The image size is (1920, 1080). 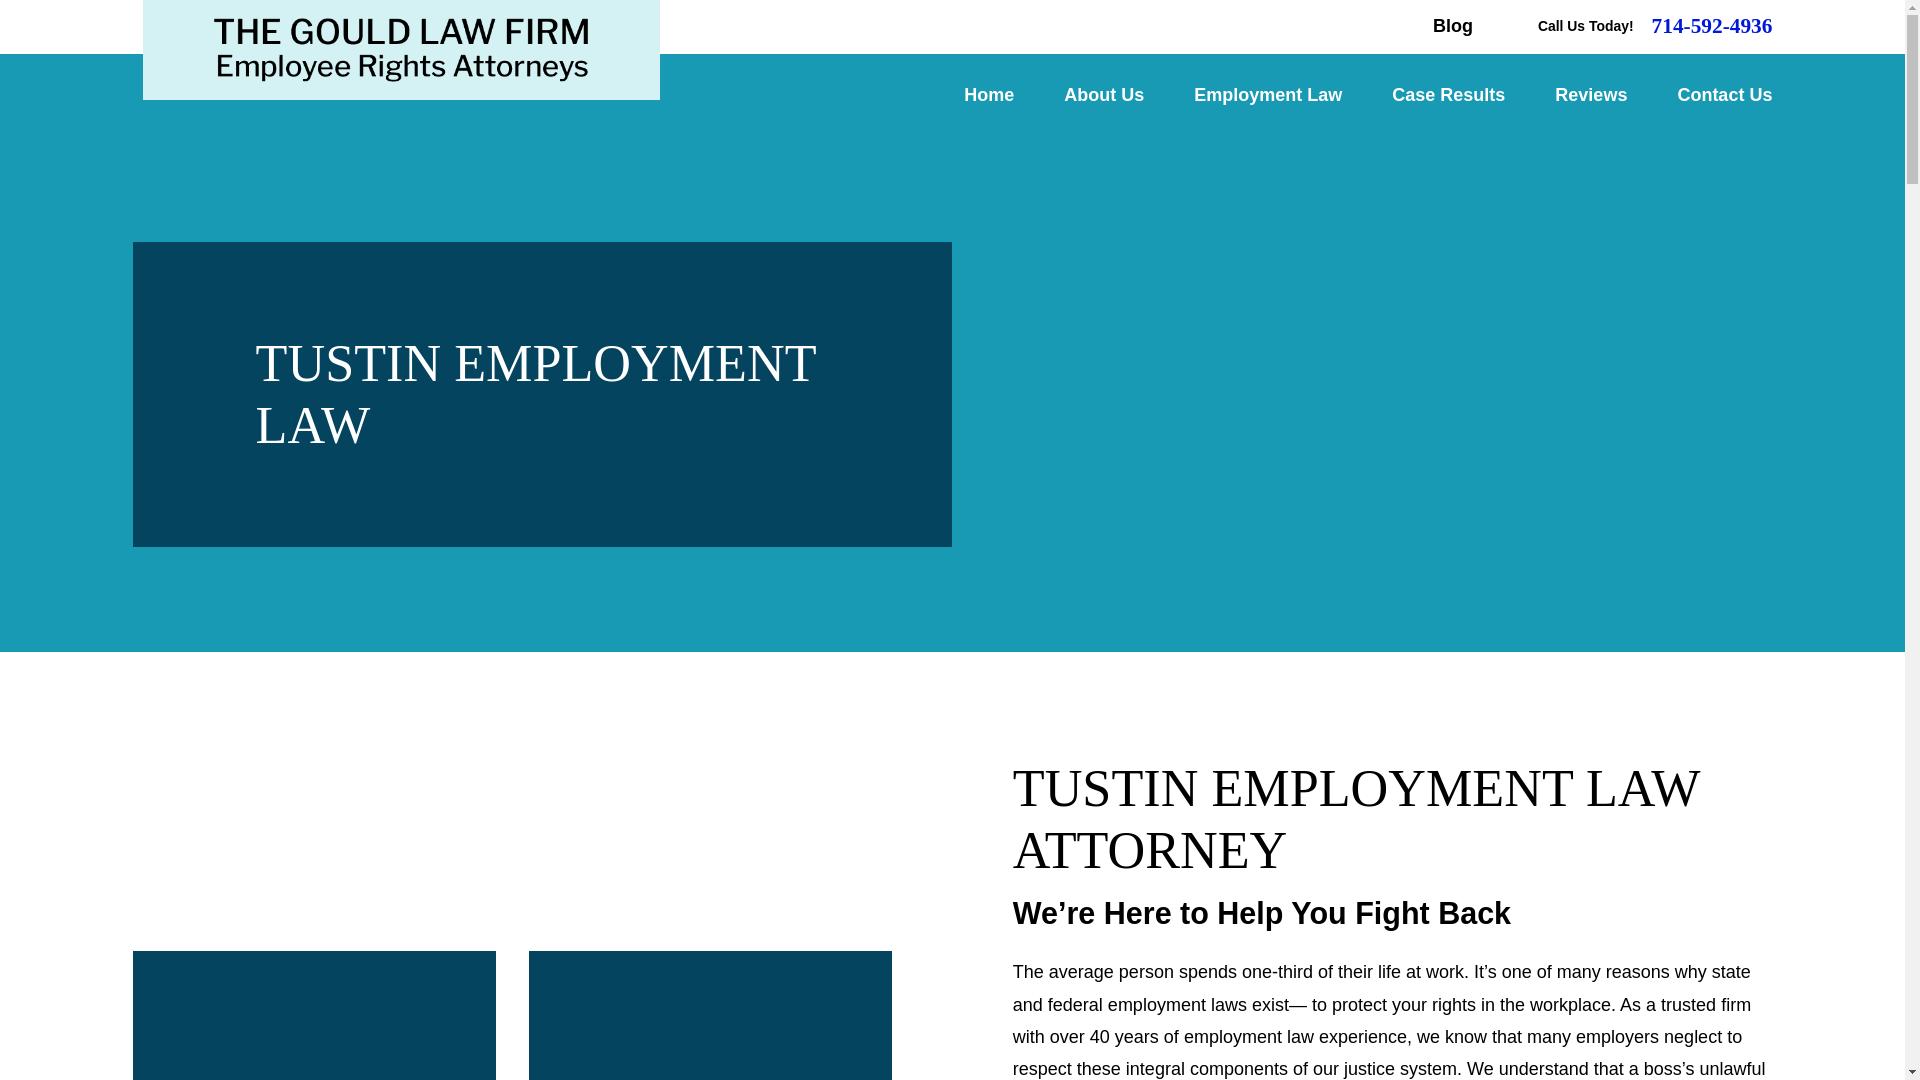 I want to click on Case Results, so click(x=1448, y=96).